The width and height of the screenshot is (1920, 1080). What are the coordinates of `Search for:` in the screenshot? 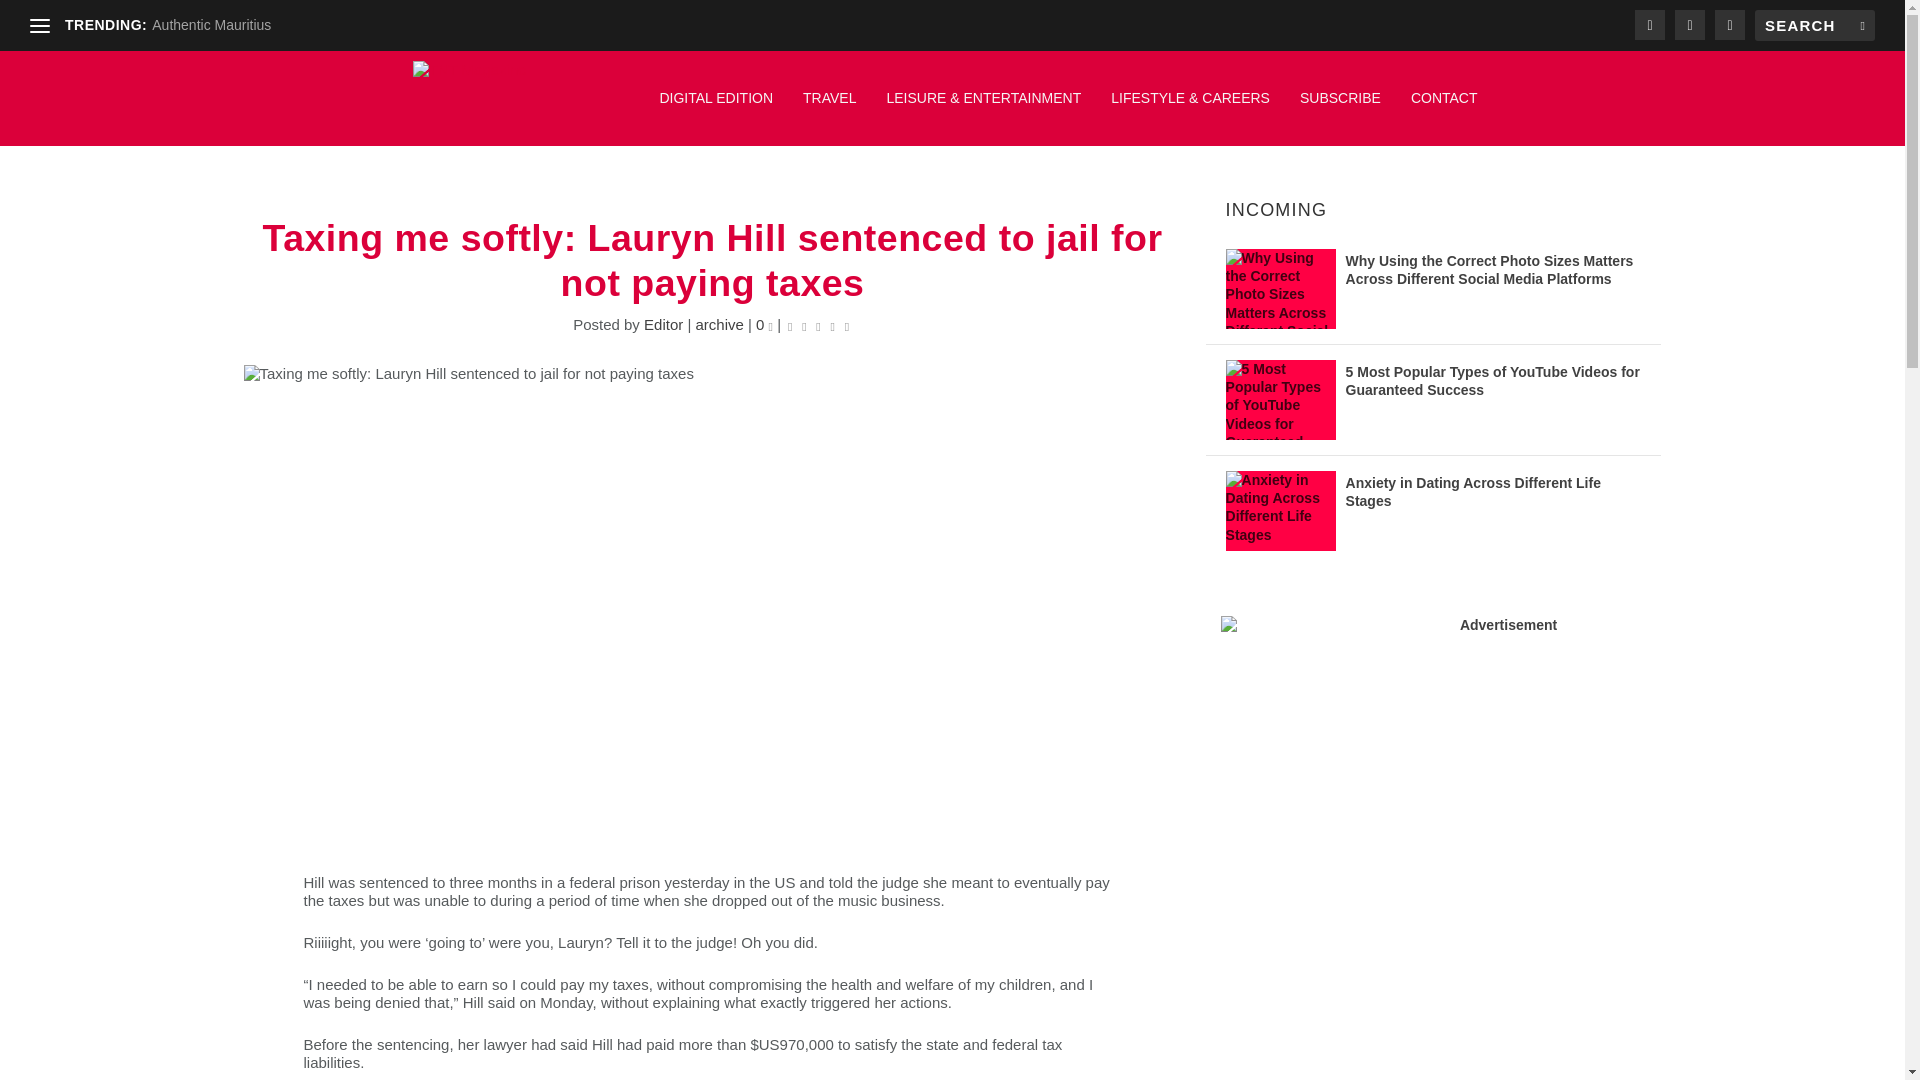 It's located at (1814, 25).